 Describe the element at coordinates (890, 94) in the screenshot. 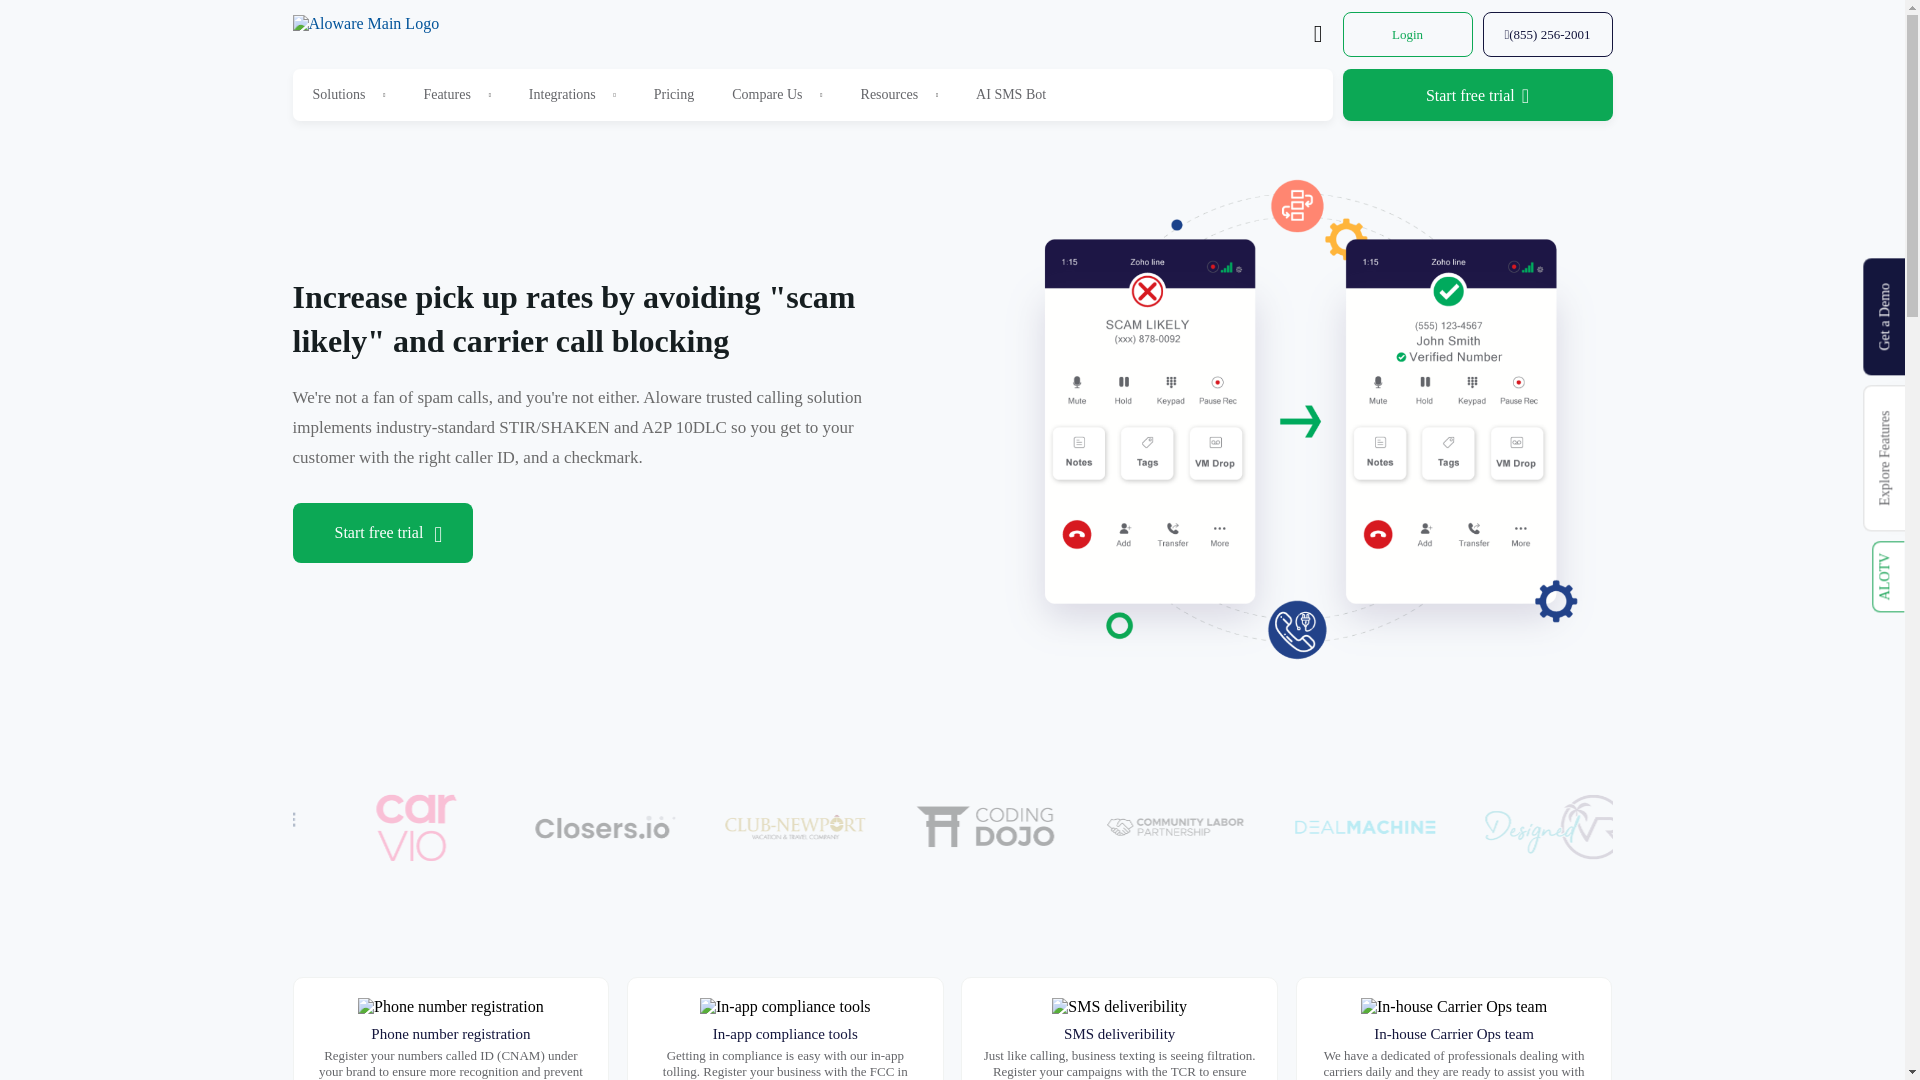

I see `Resources` at that location.